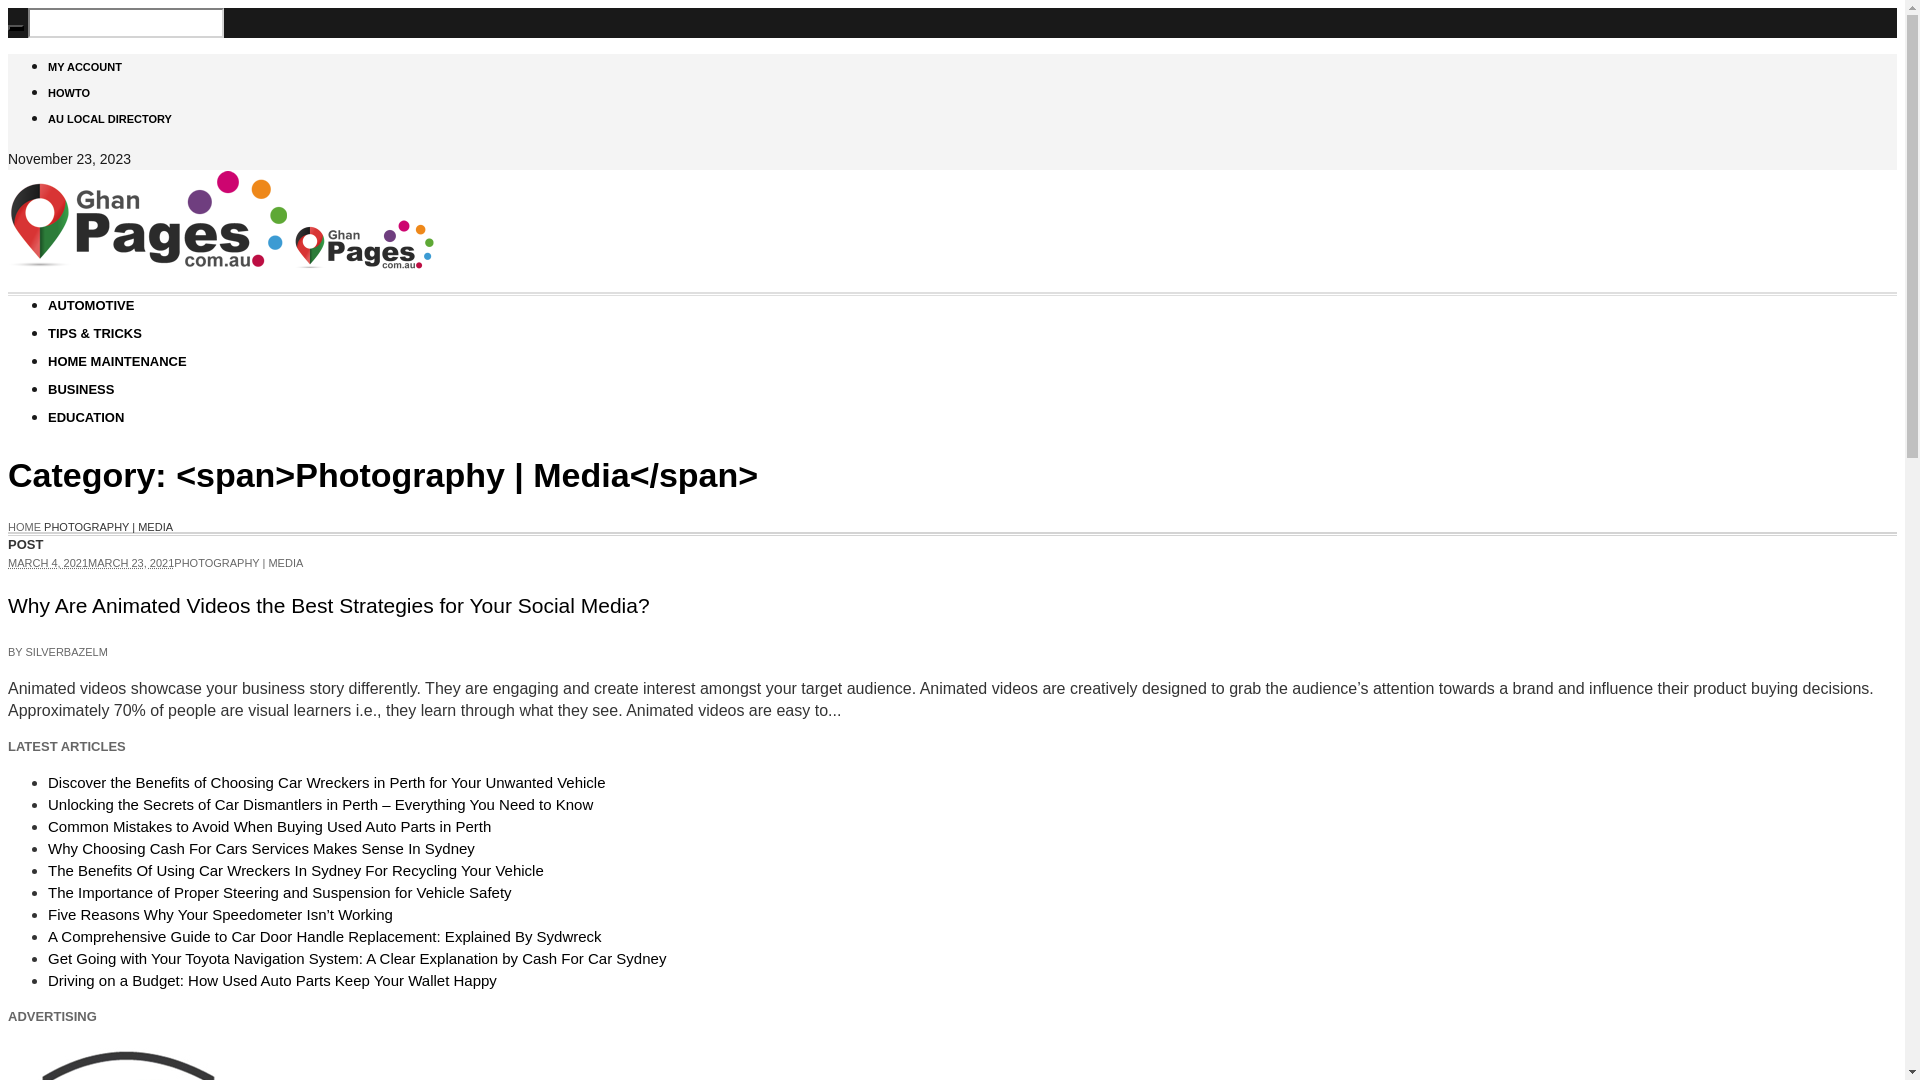 This screenshot has height=1080, width=1920. What do you see at coordinates (110, 119) in the screenshot?
I see `AU LOCAL DIRECTORY` at bounding box center [110, 119].